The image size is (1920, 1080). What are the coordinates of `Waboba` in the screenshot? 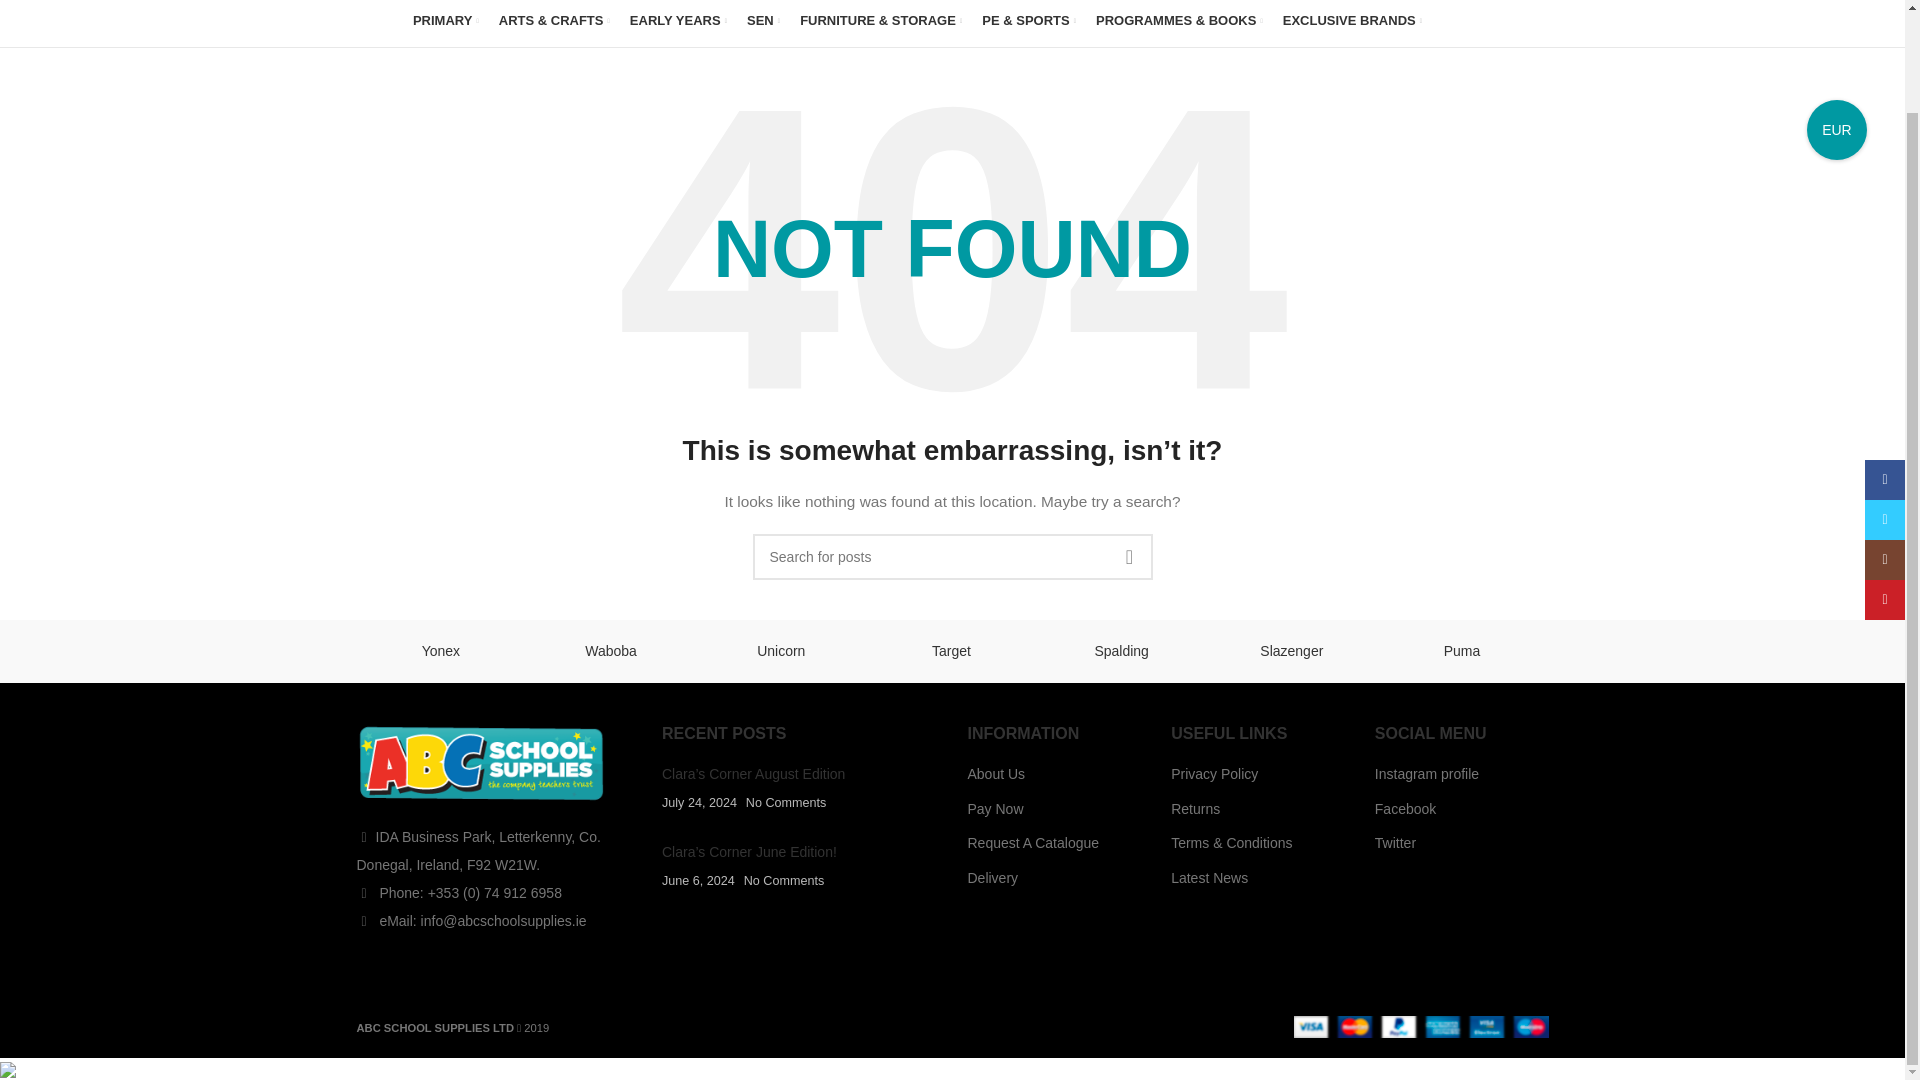 It's located at (610, 650).